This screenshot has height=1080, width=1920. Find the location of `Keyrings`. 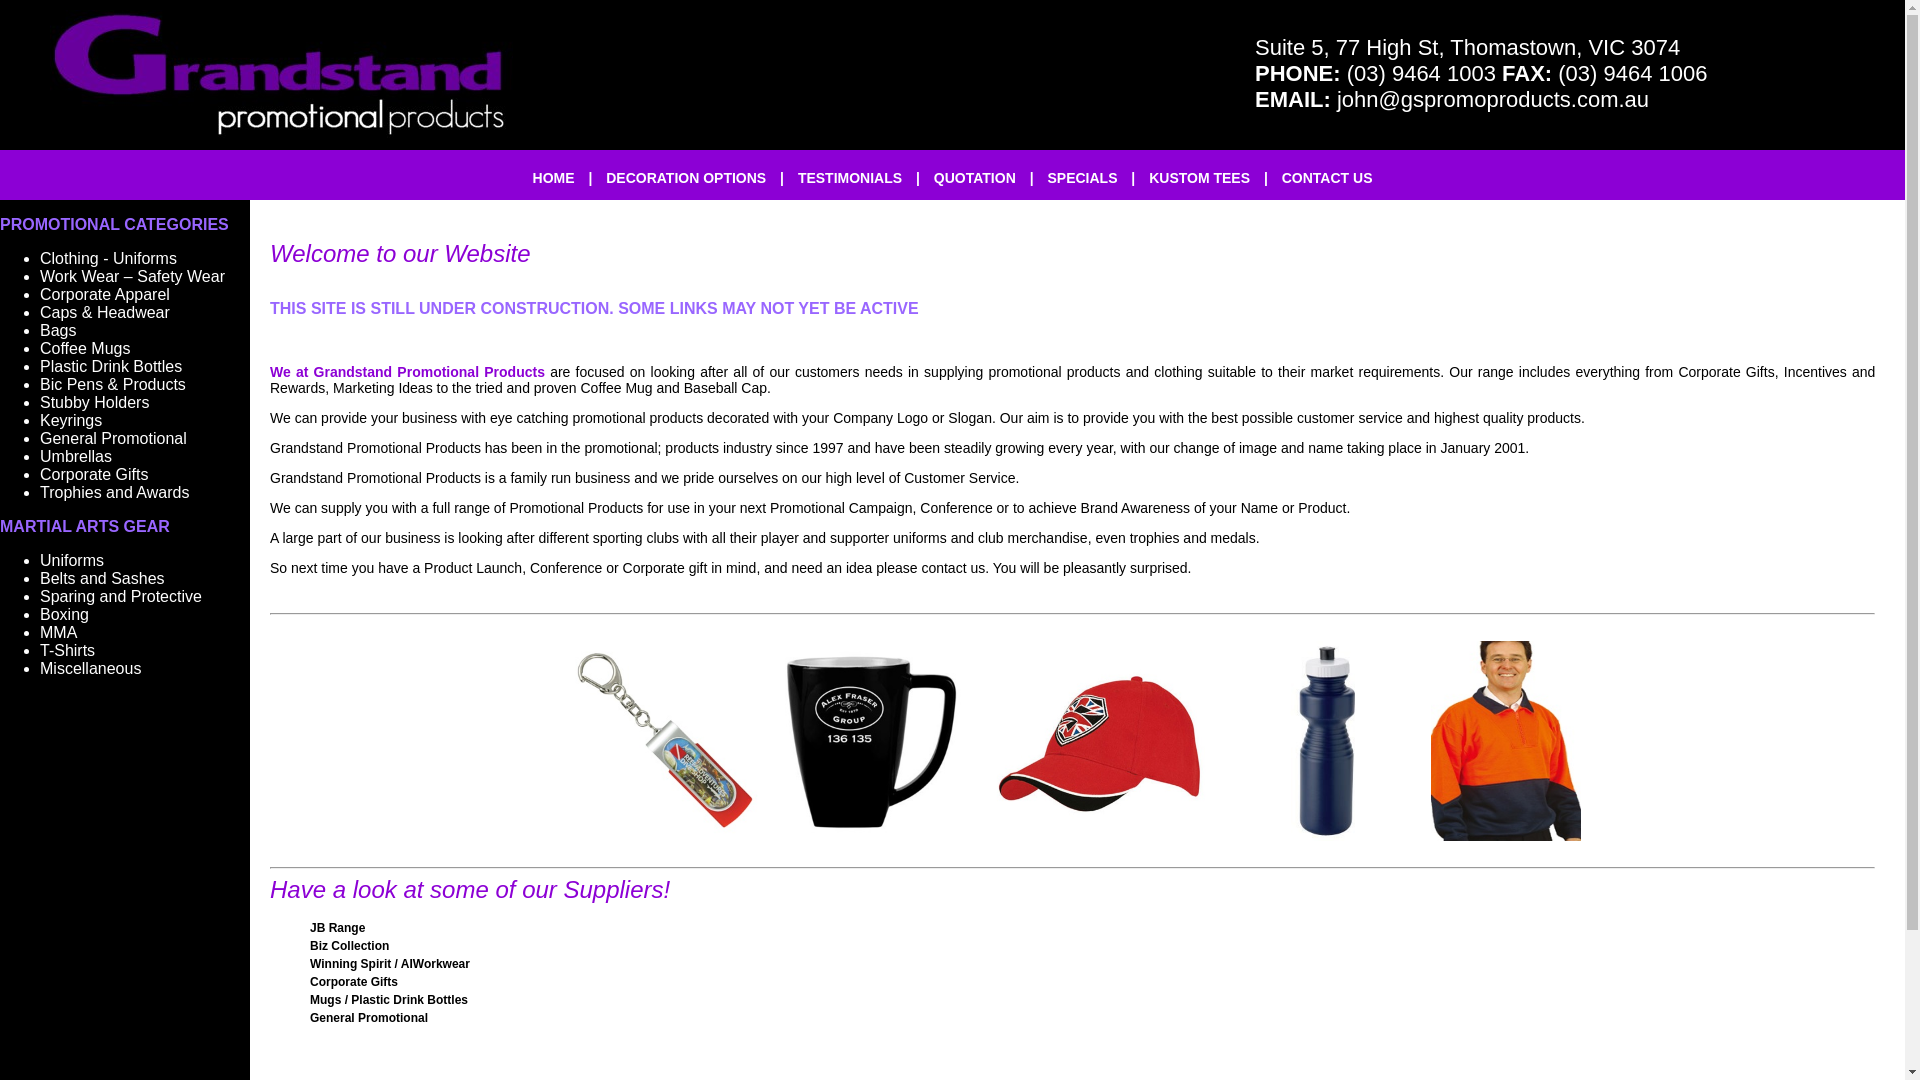

Keyrings is located at coordinates (71, 420).